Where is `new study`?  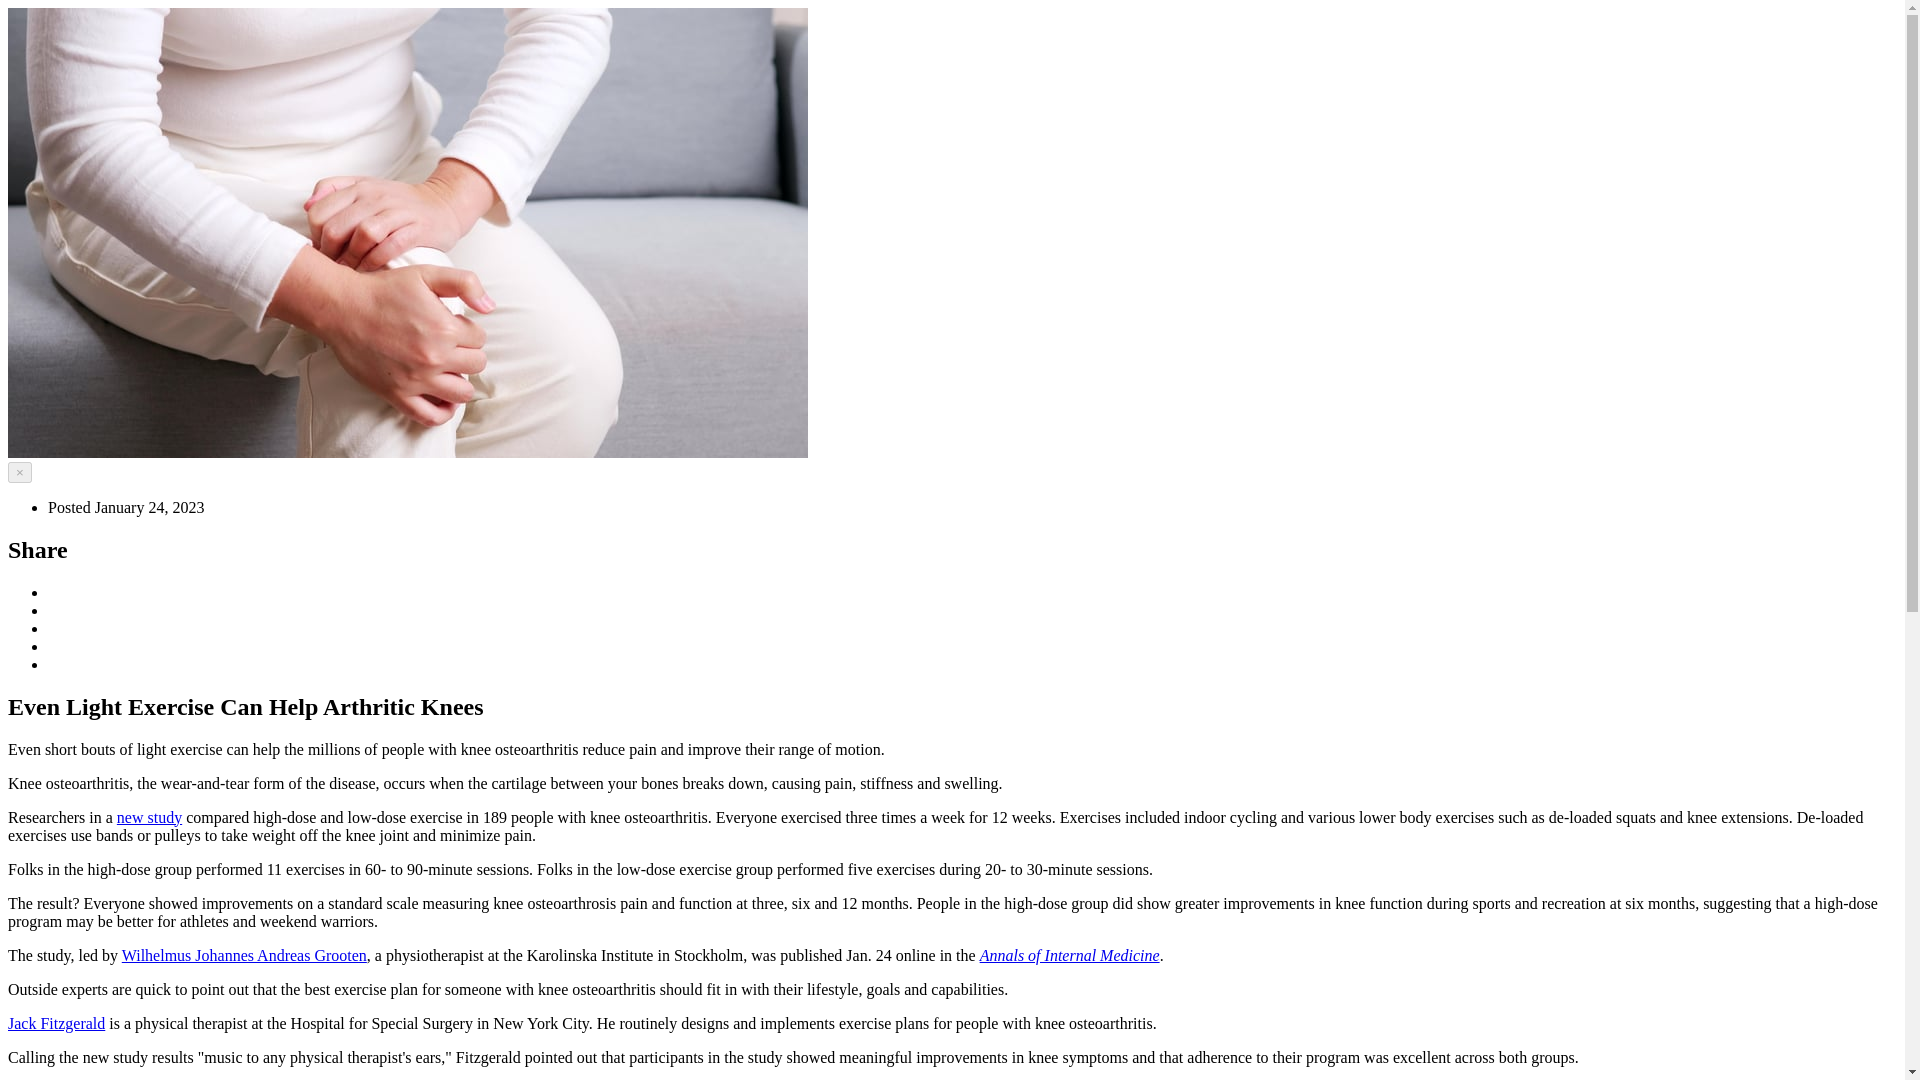
new study is located at coordinates (150, 817).